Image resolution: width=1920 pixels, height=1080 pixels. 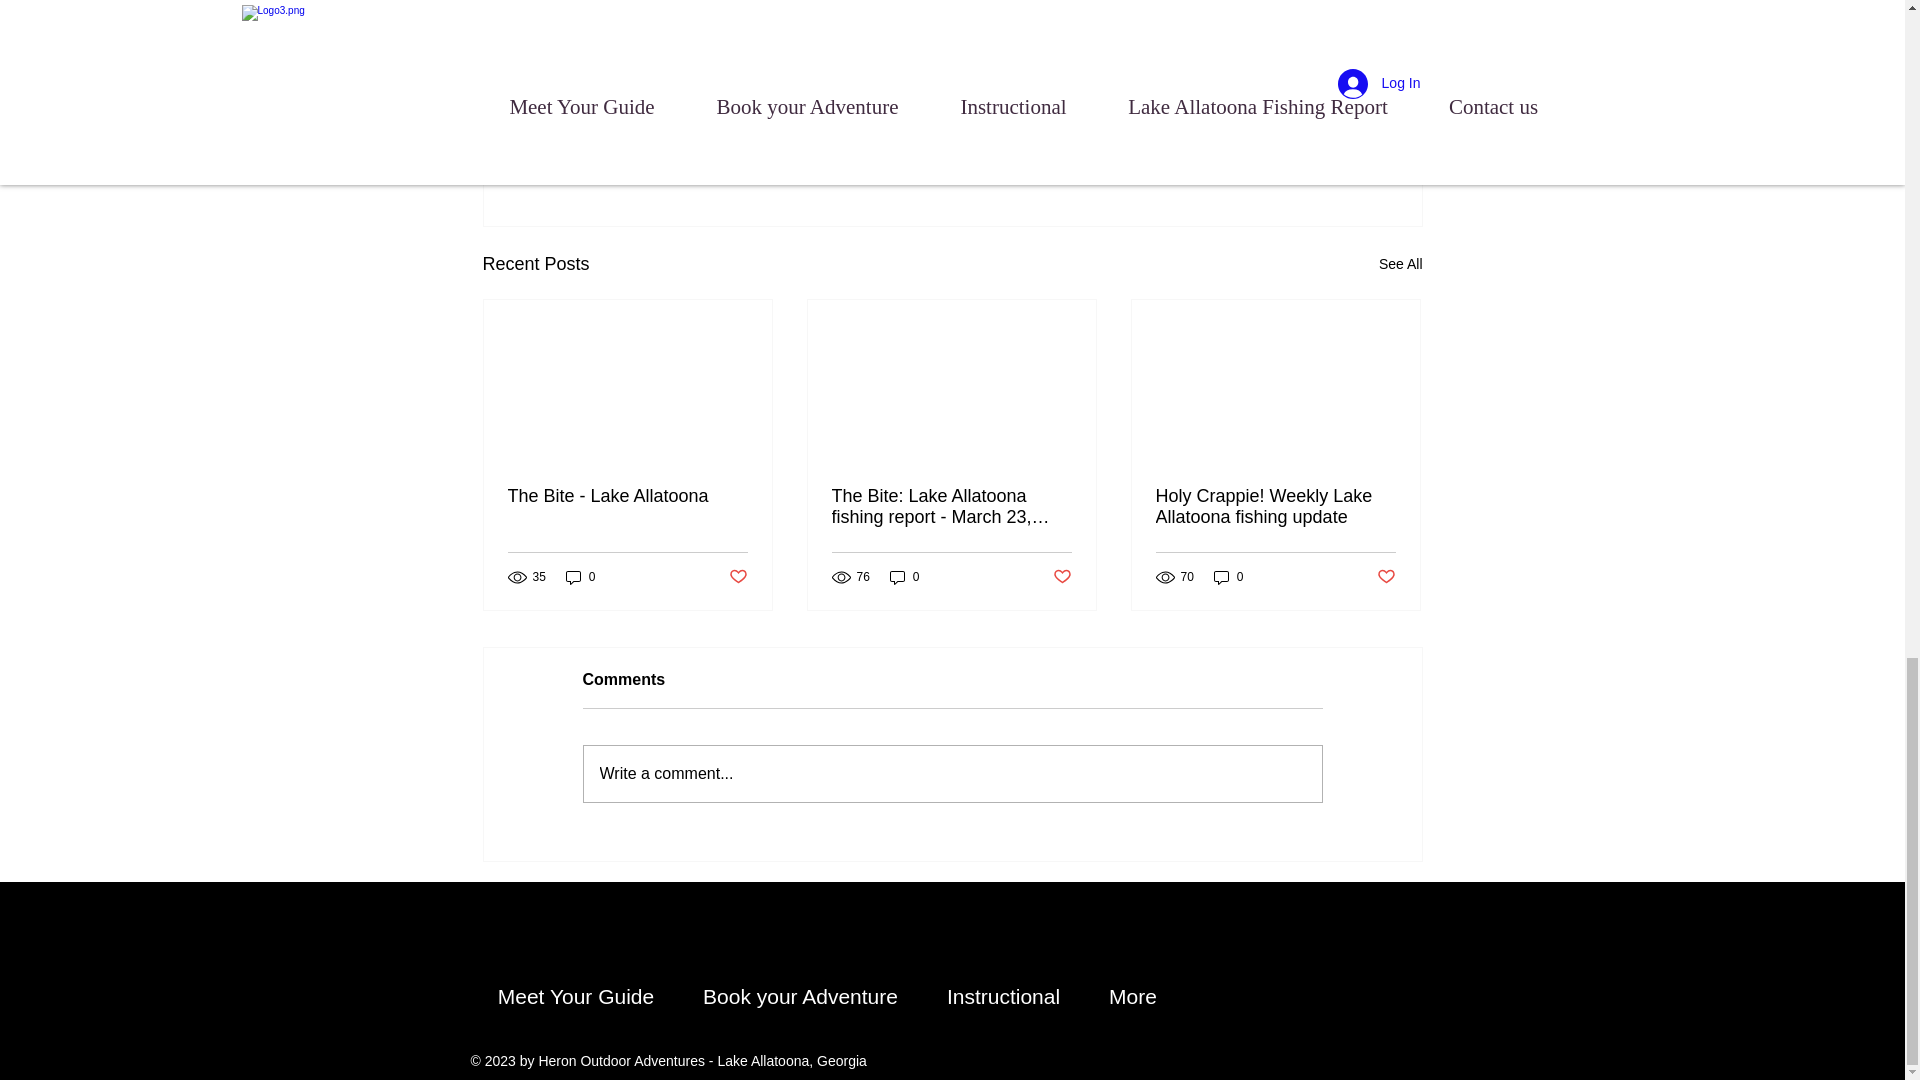 I want to click on Post not marked as liked, so click(x=736, y=577).